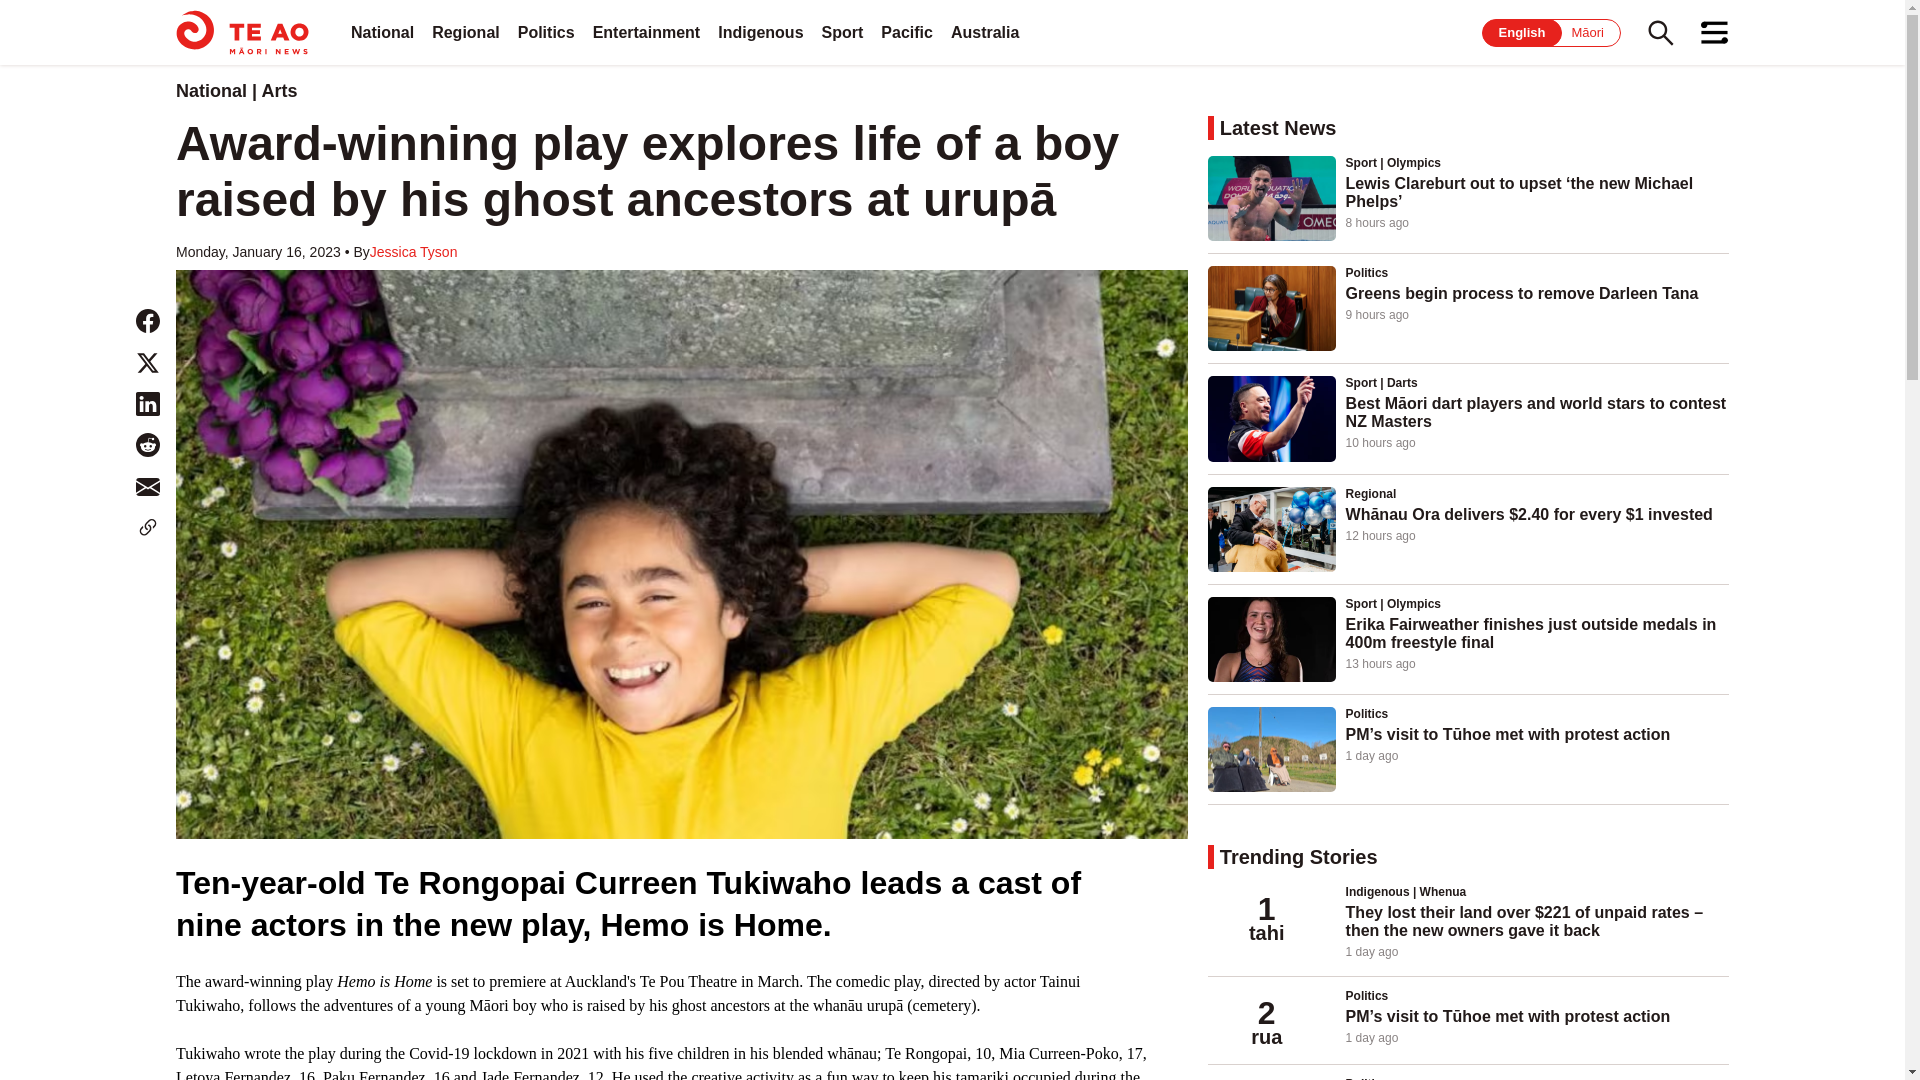 The height and width of the screenshot is (1080, 1920). I want to click on Pacific, so click(907, 32).